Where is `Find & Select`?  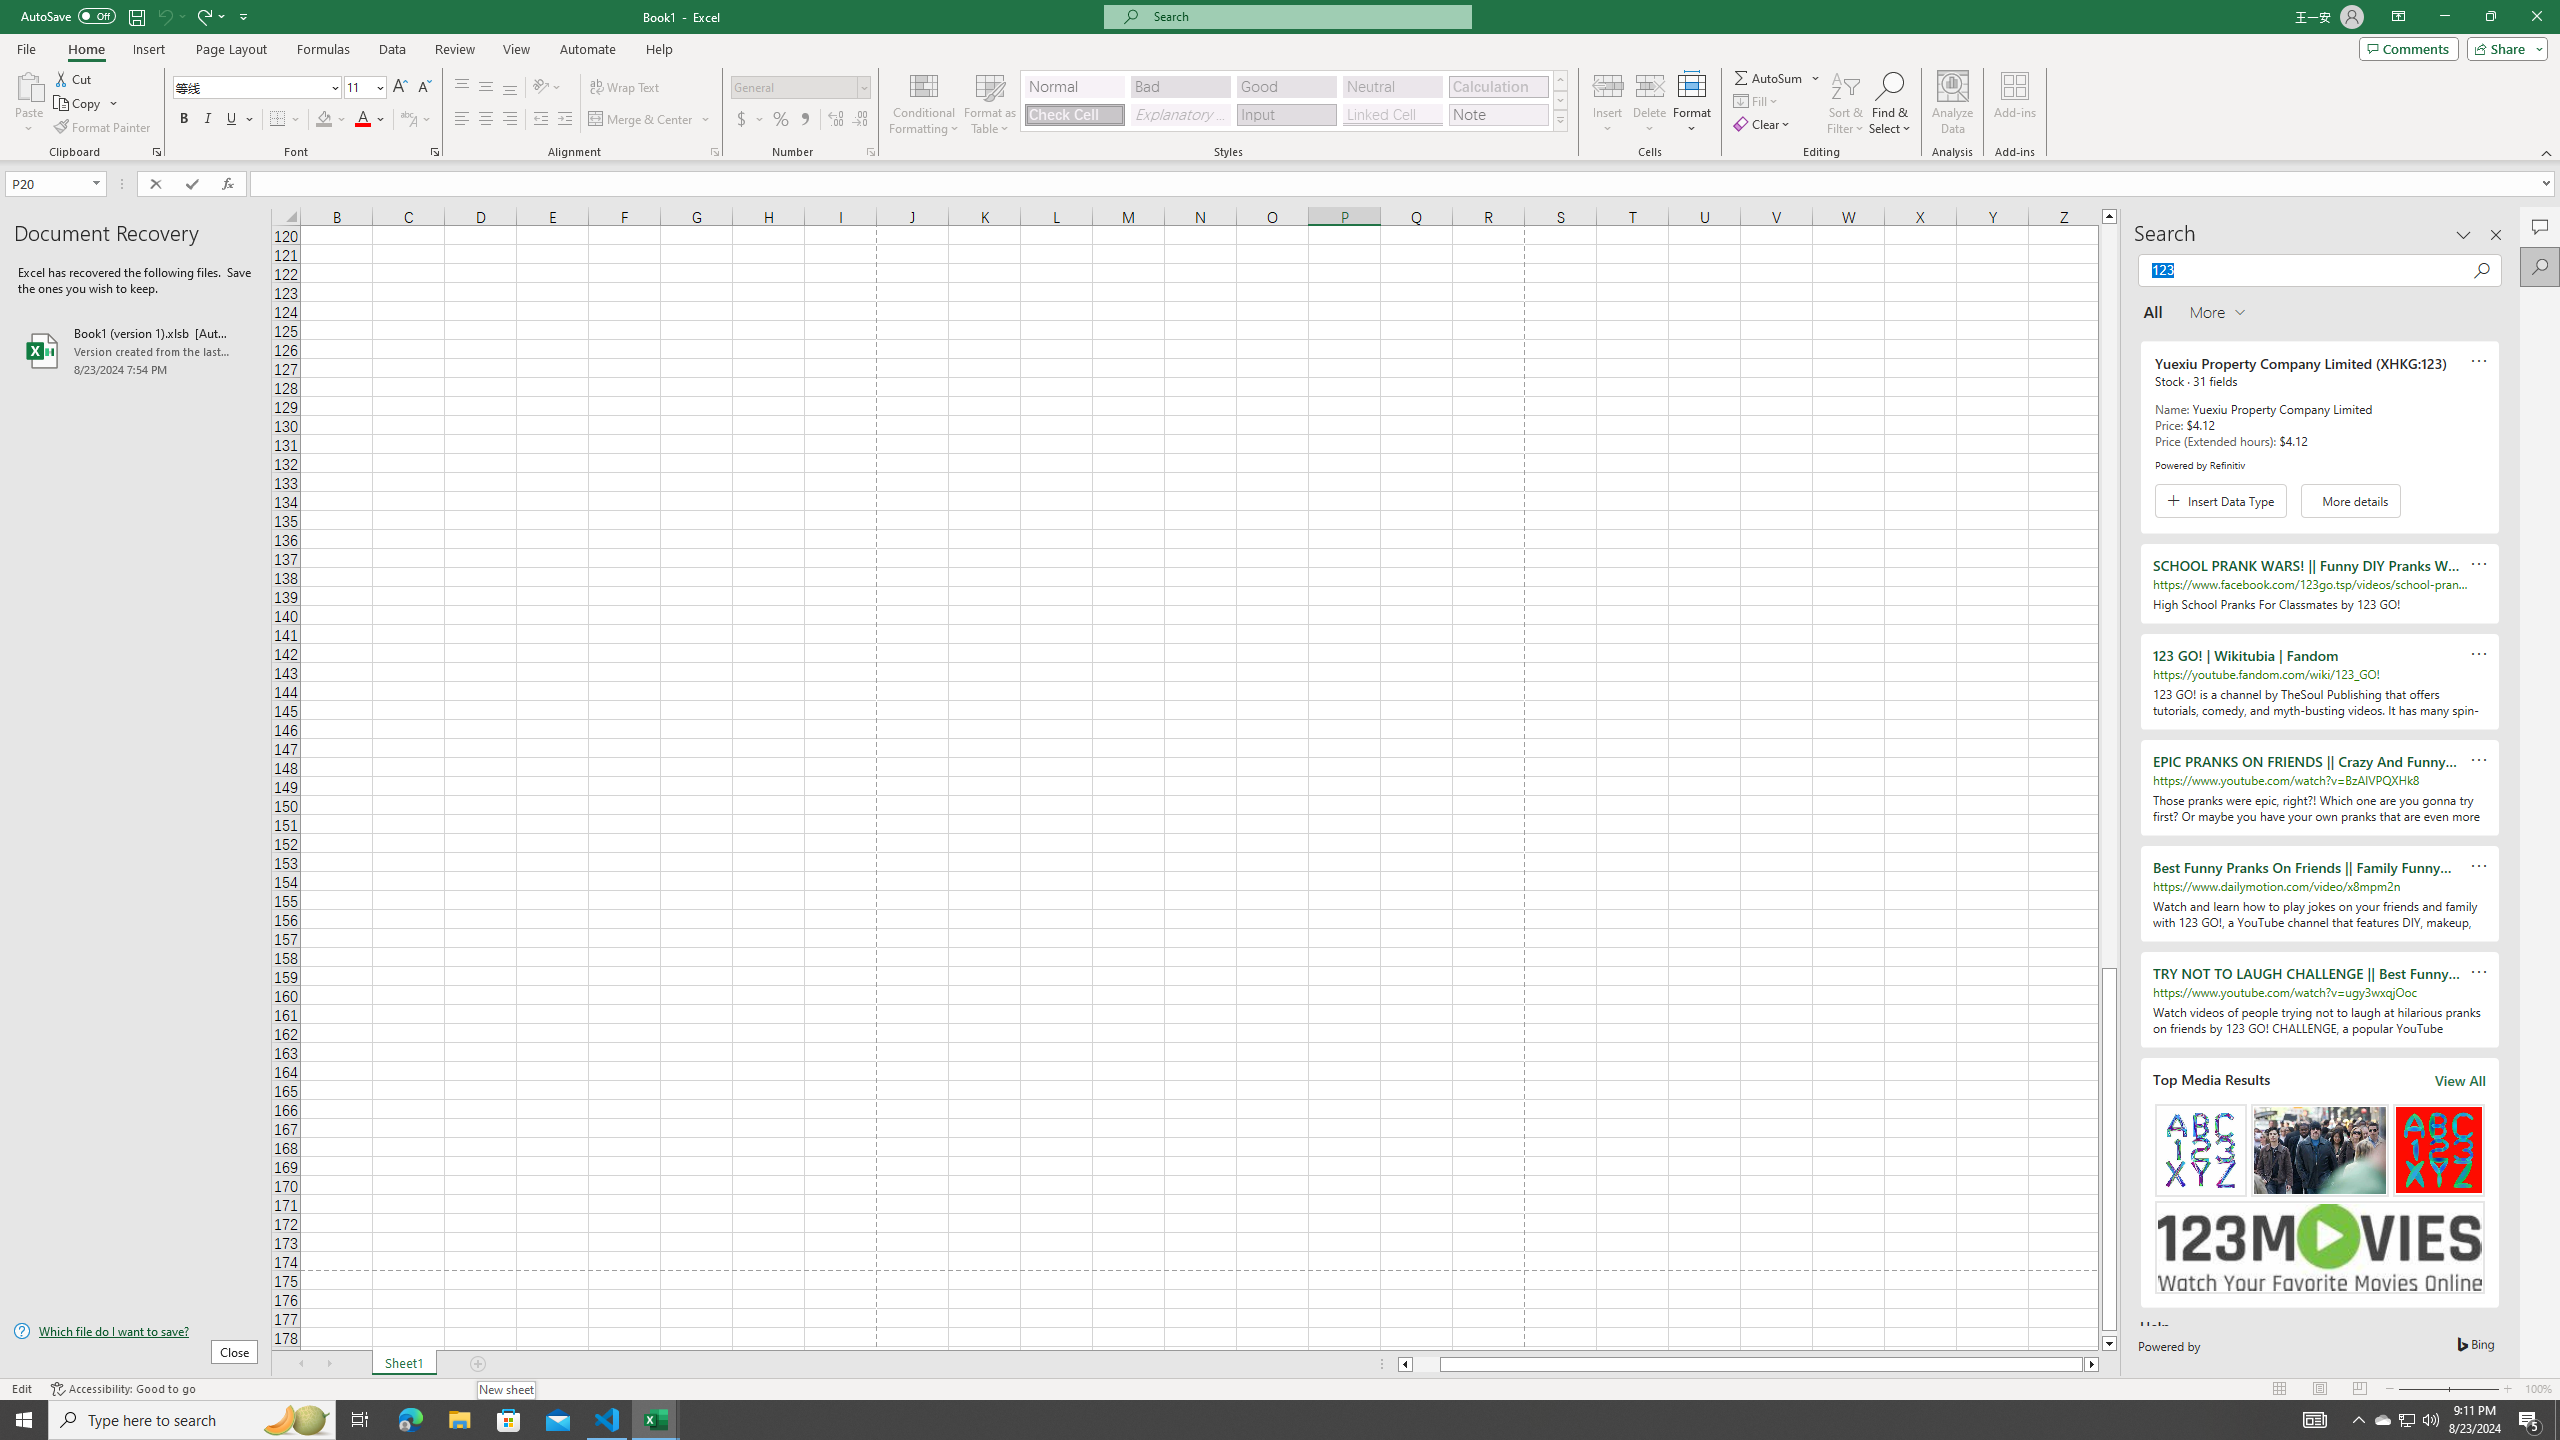 Find & Select is located at coordinates (1890, 103).